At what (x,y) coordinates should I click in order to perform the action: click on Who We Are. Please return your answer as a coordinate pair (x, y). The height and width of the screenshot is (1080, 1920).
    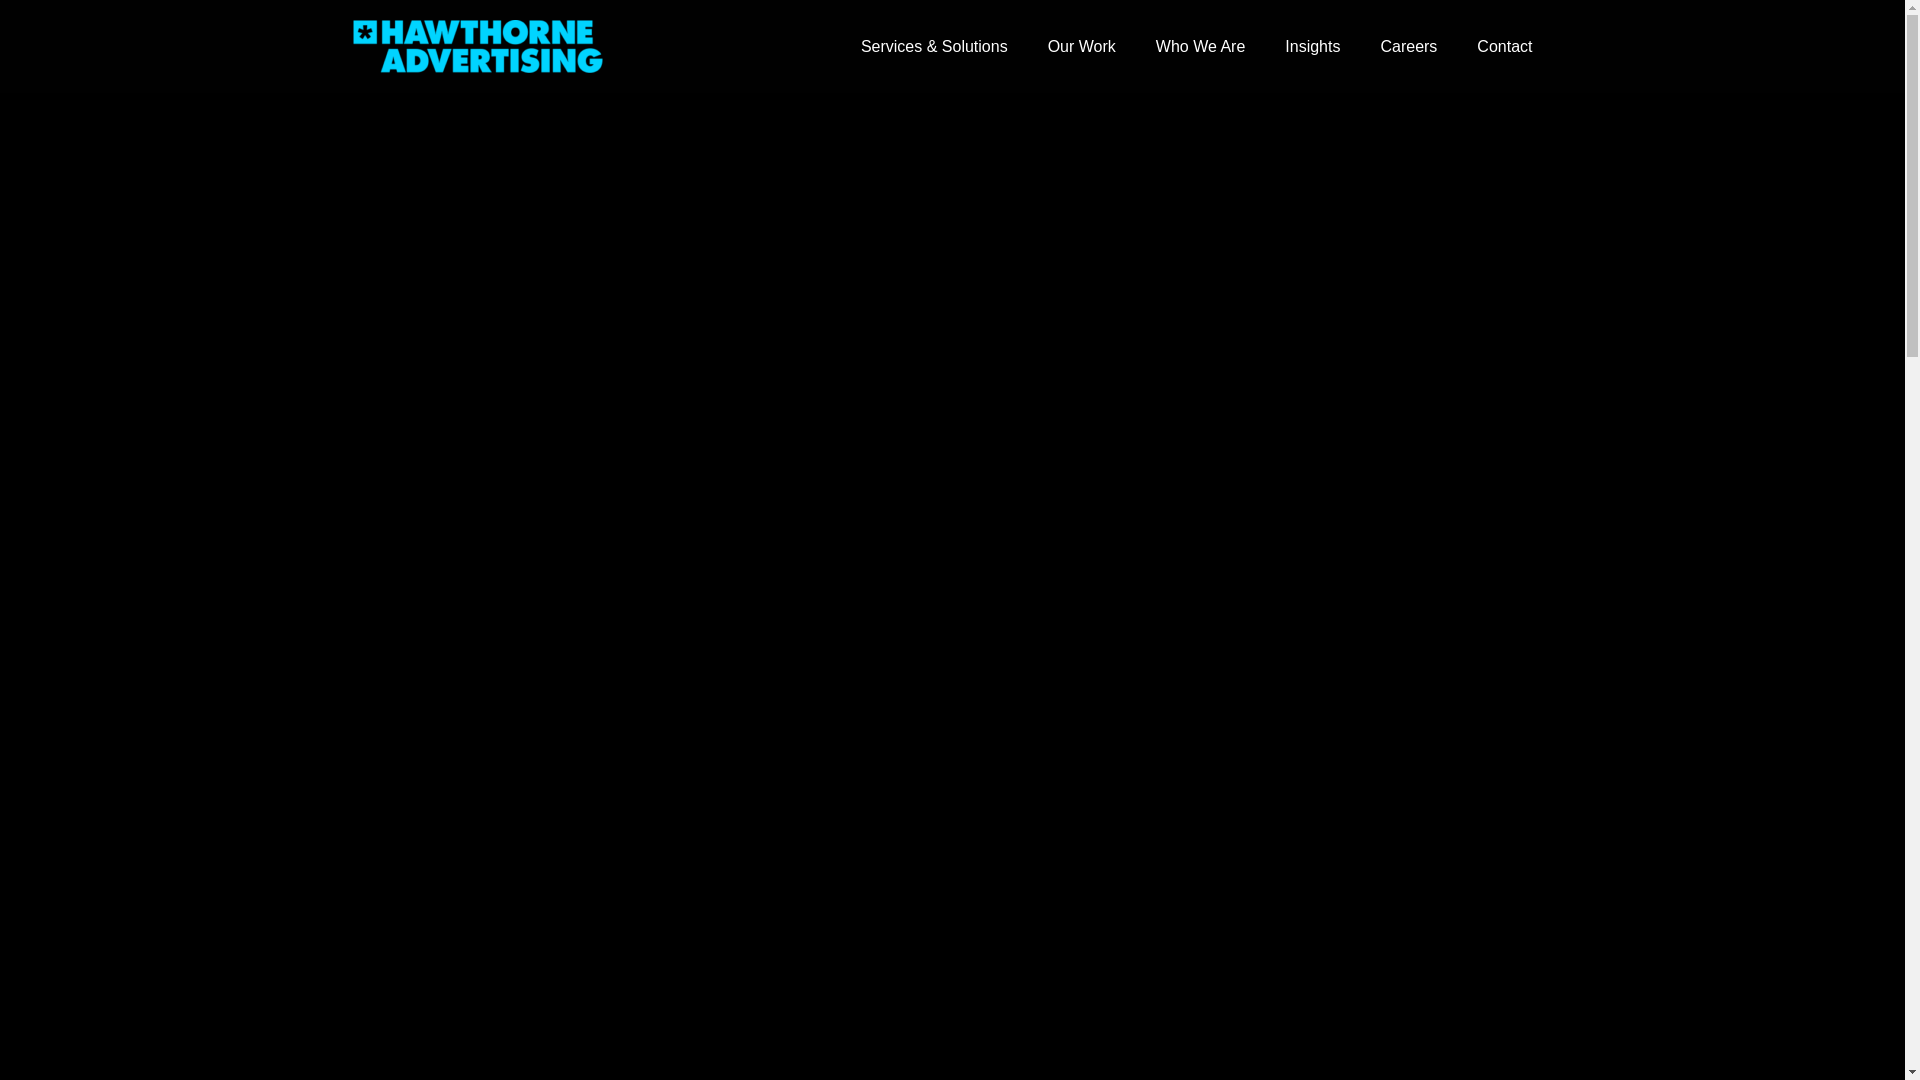
    Looking at the image, I should click on (1200, 46).